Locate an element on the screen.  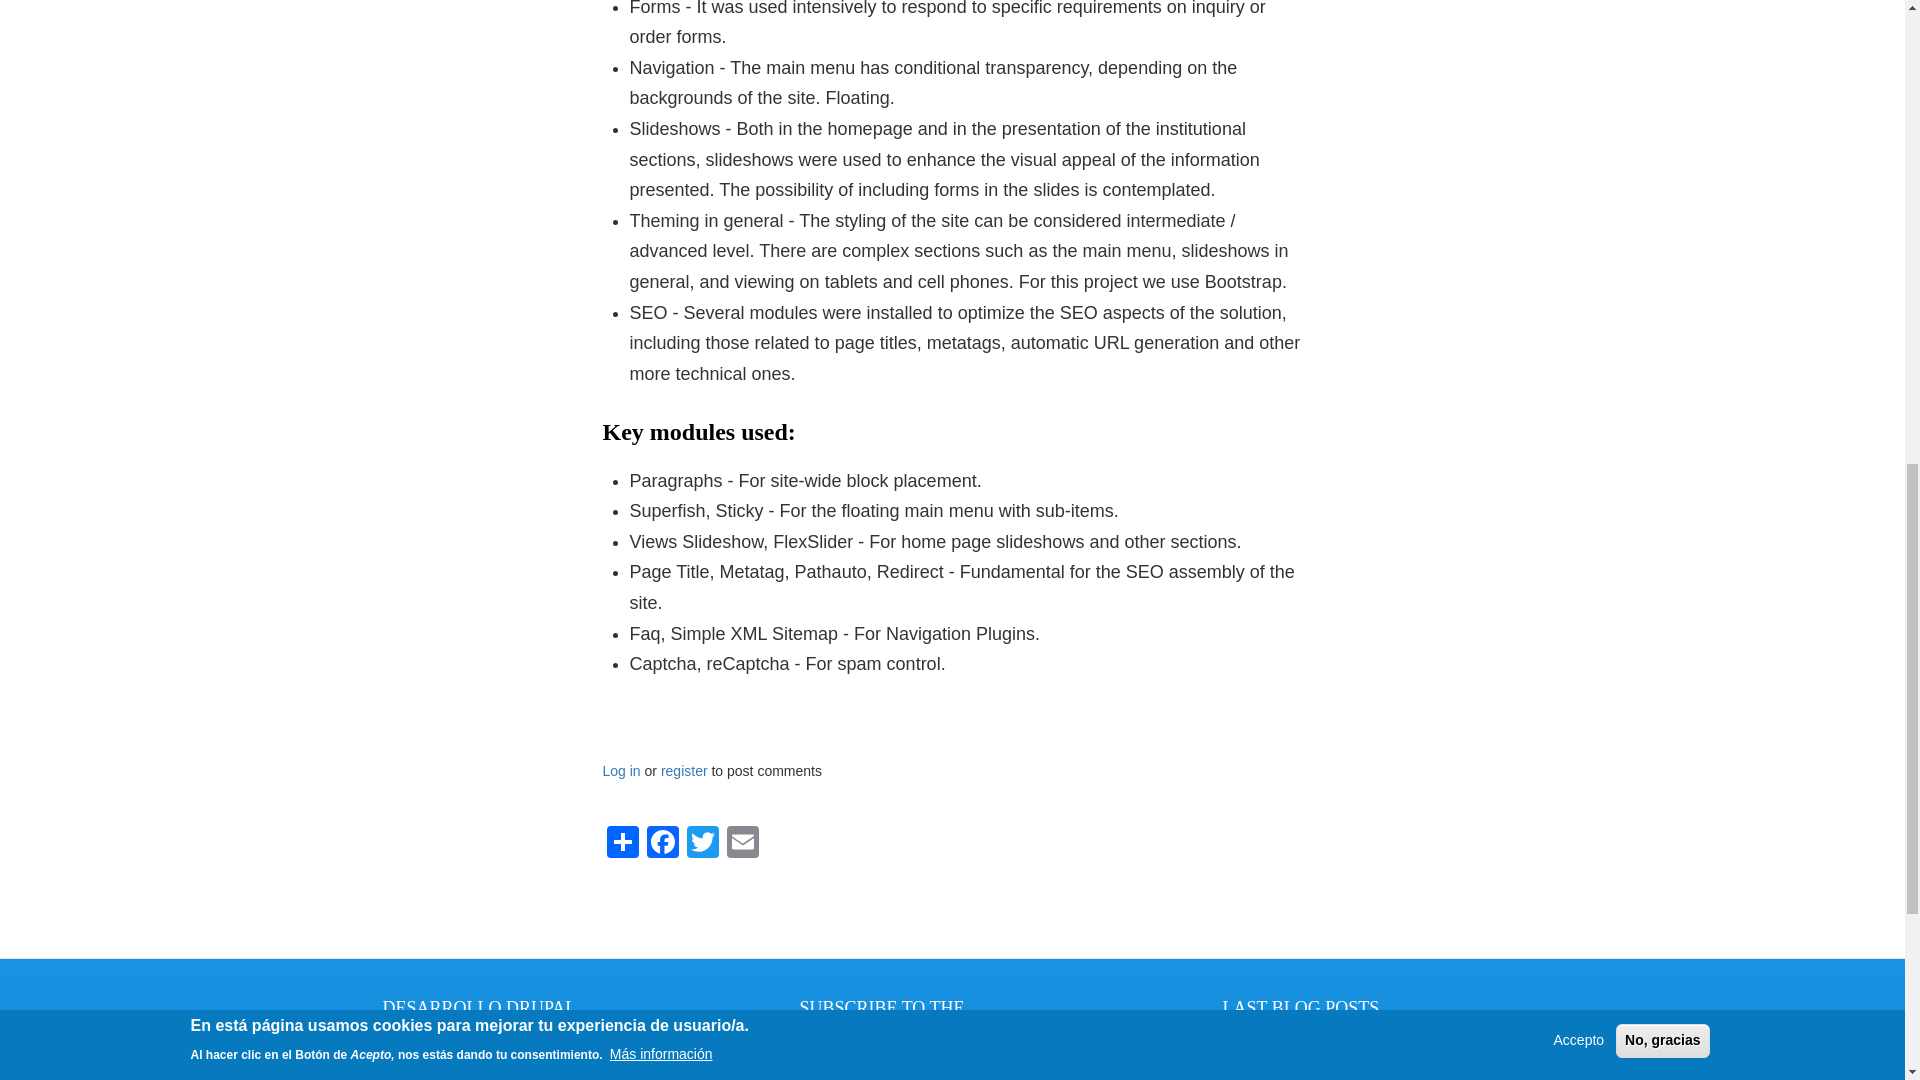
register is located at coordinates (684, 770).